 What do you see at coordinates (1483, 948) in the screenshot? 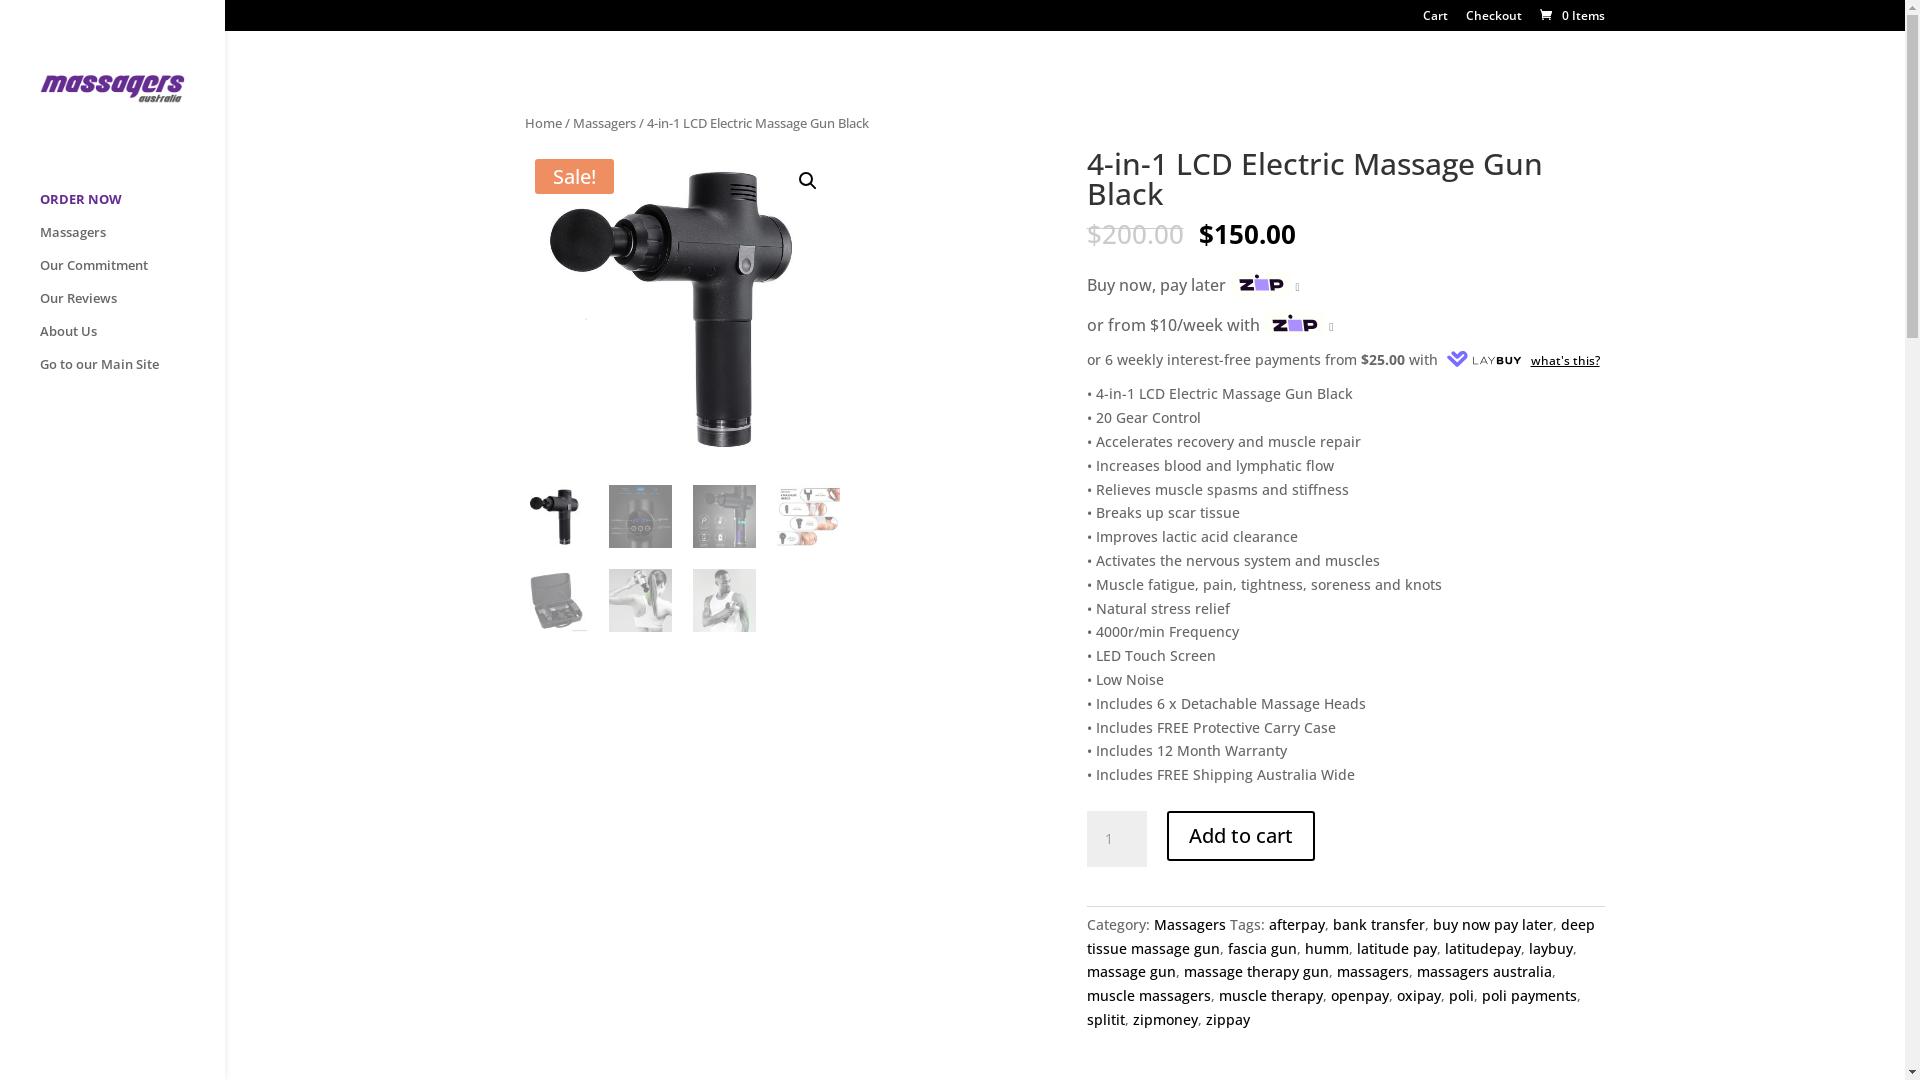
I see `latitudepay` at bounding box center [1483, 948].